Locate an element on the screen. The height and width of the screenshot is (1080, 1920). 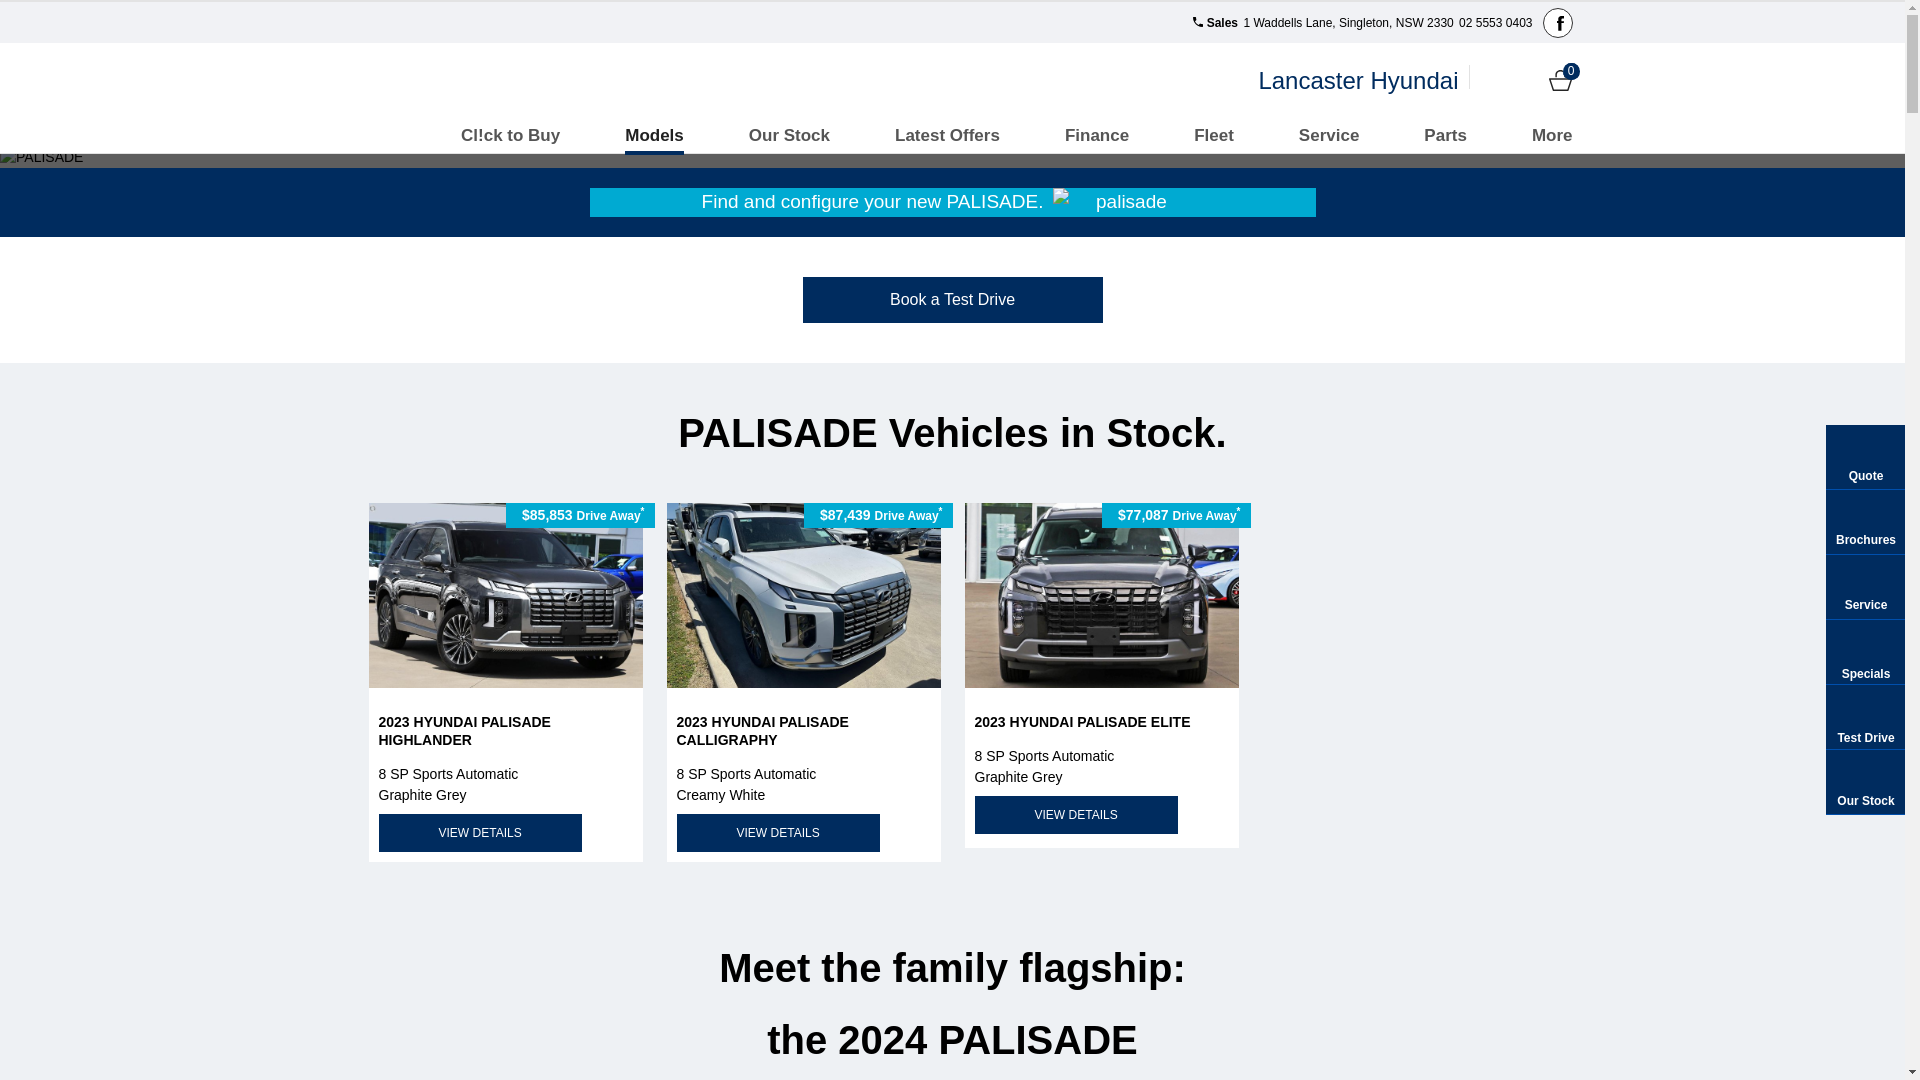
More is located at coordinates (1552, 136).